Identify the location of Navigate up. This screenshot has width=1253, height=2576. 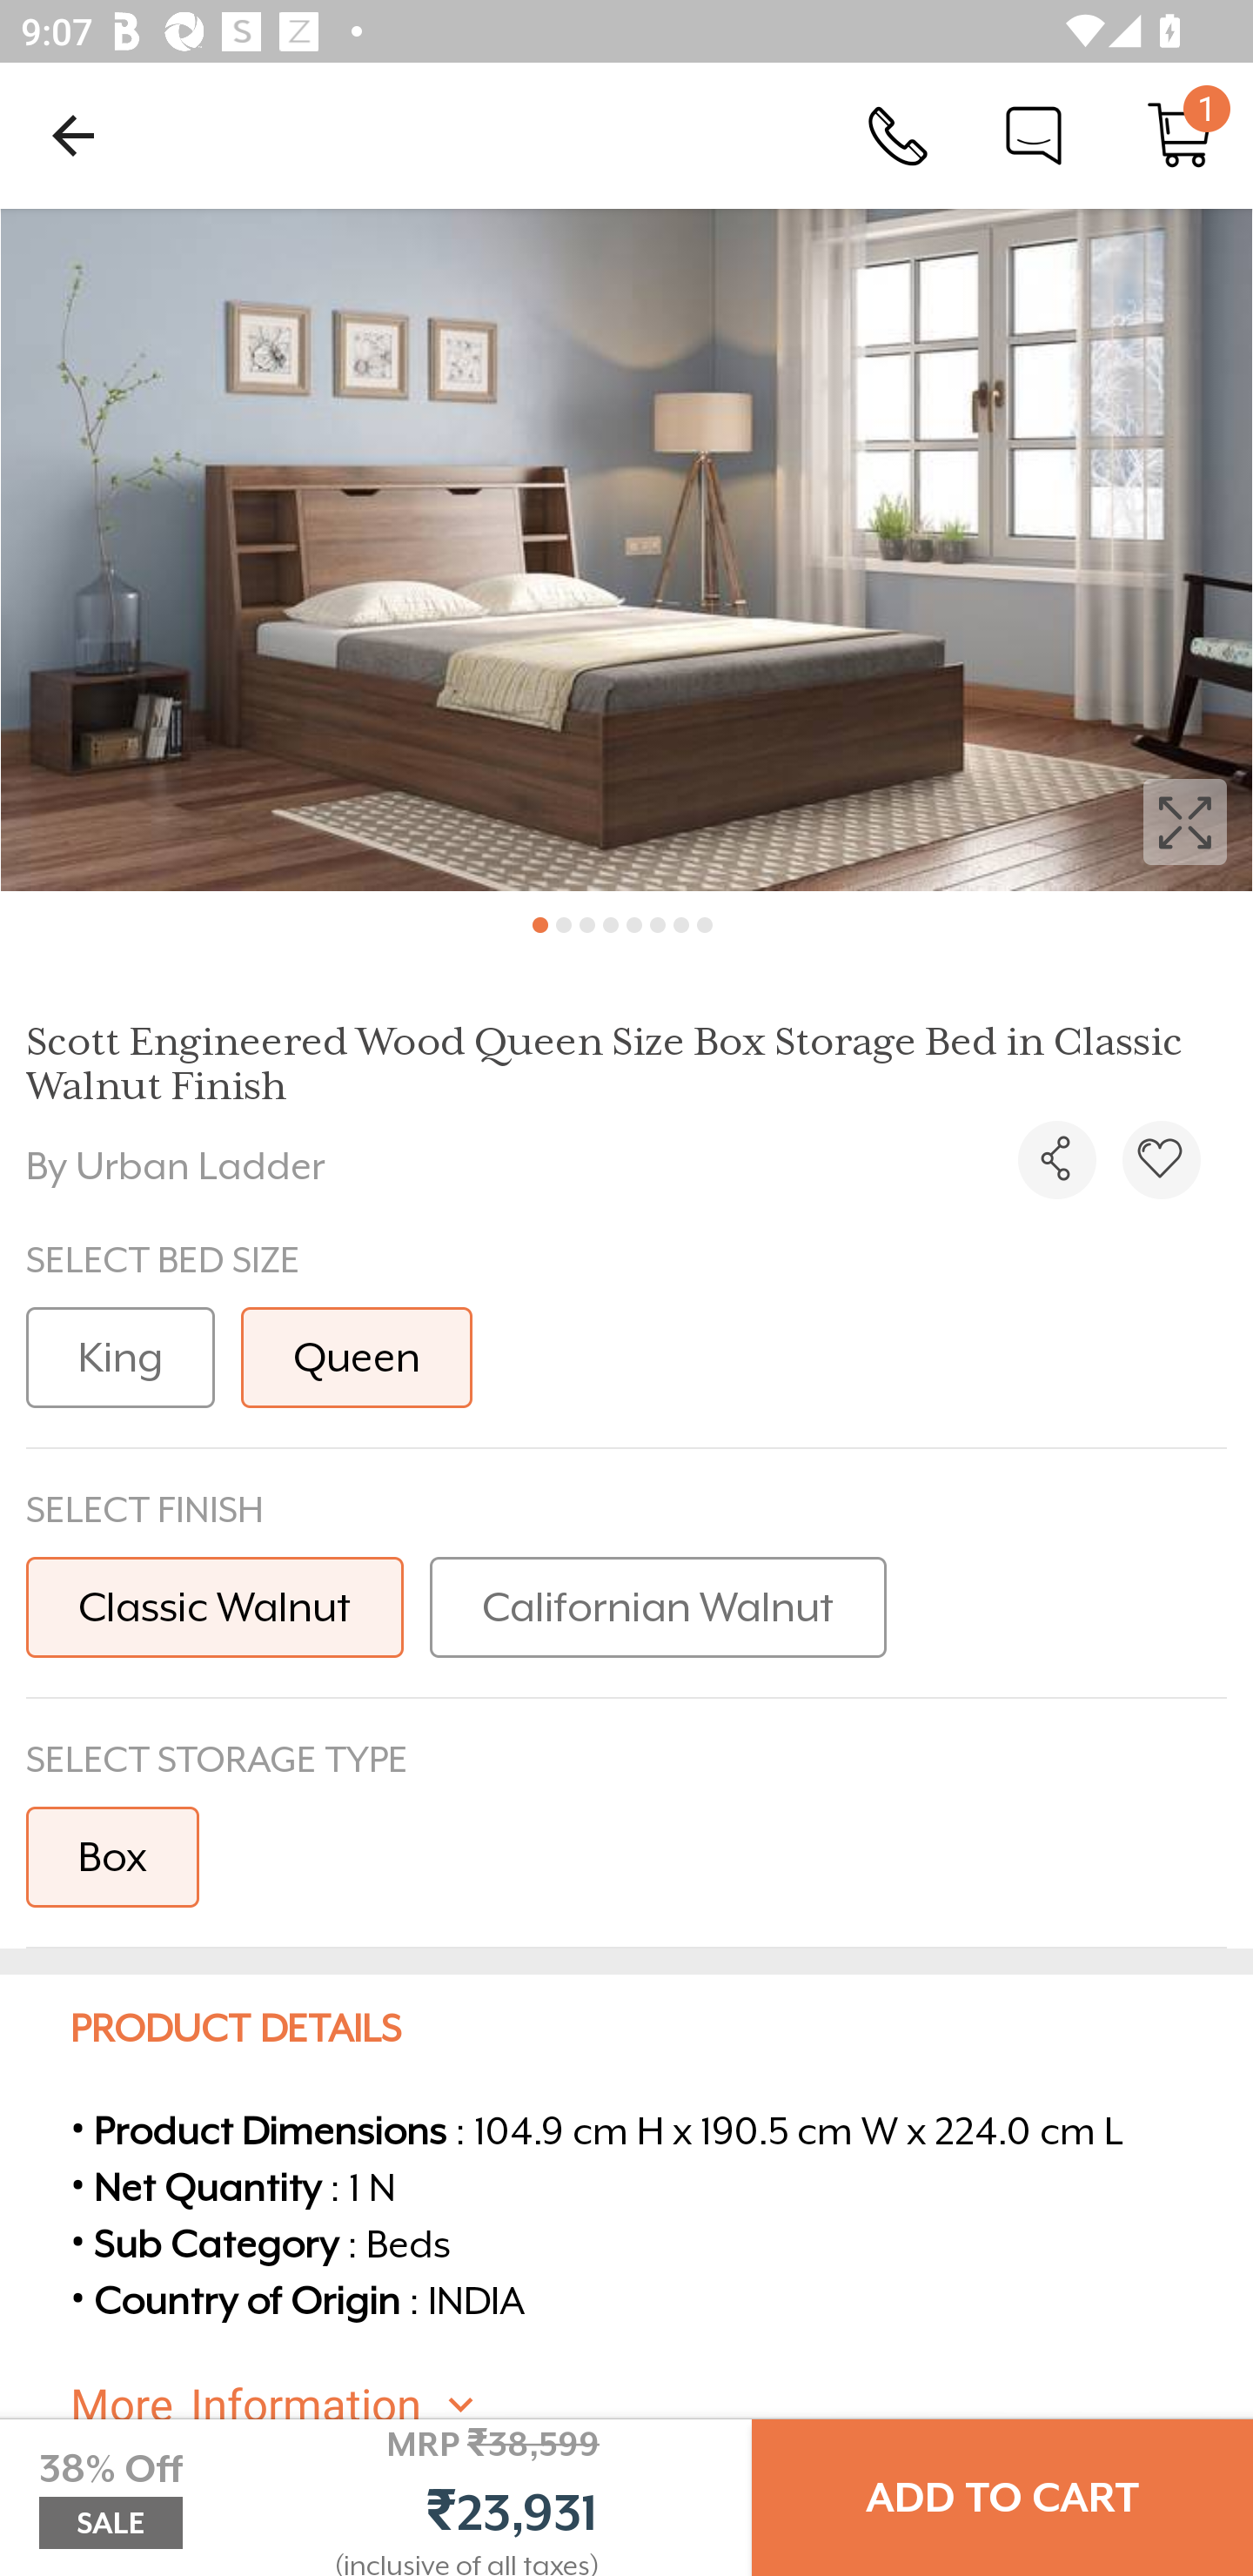
(73, 135).